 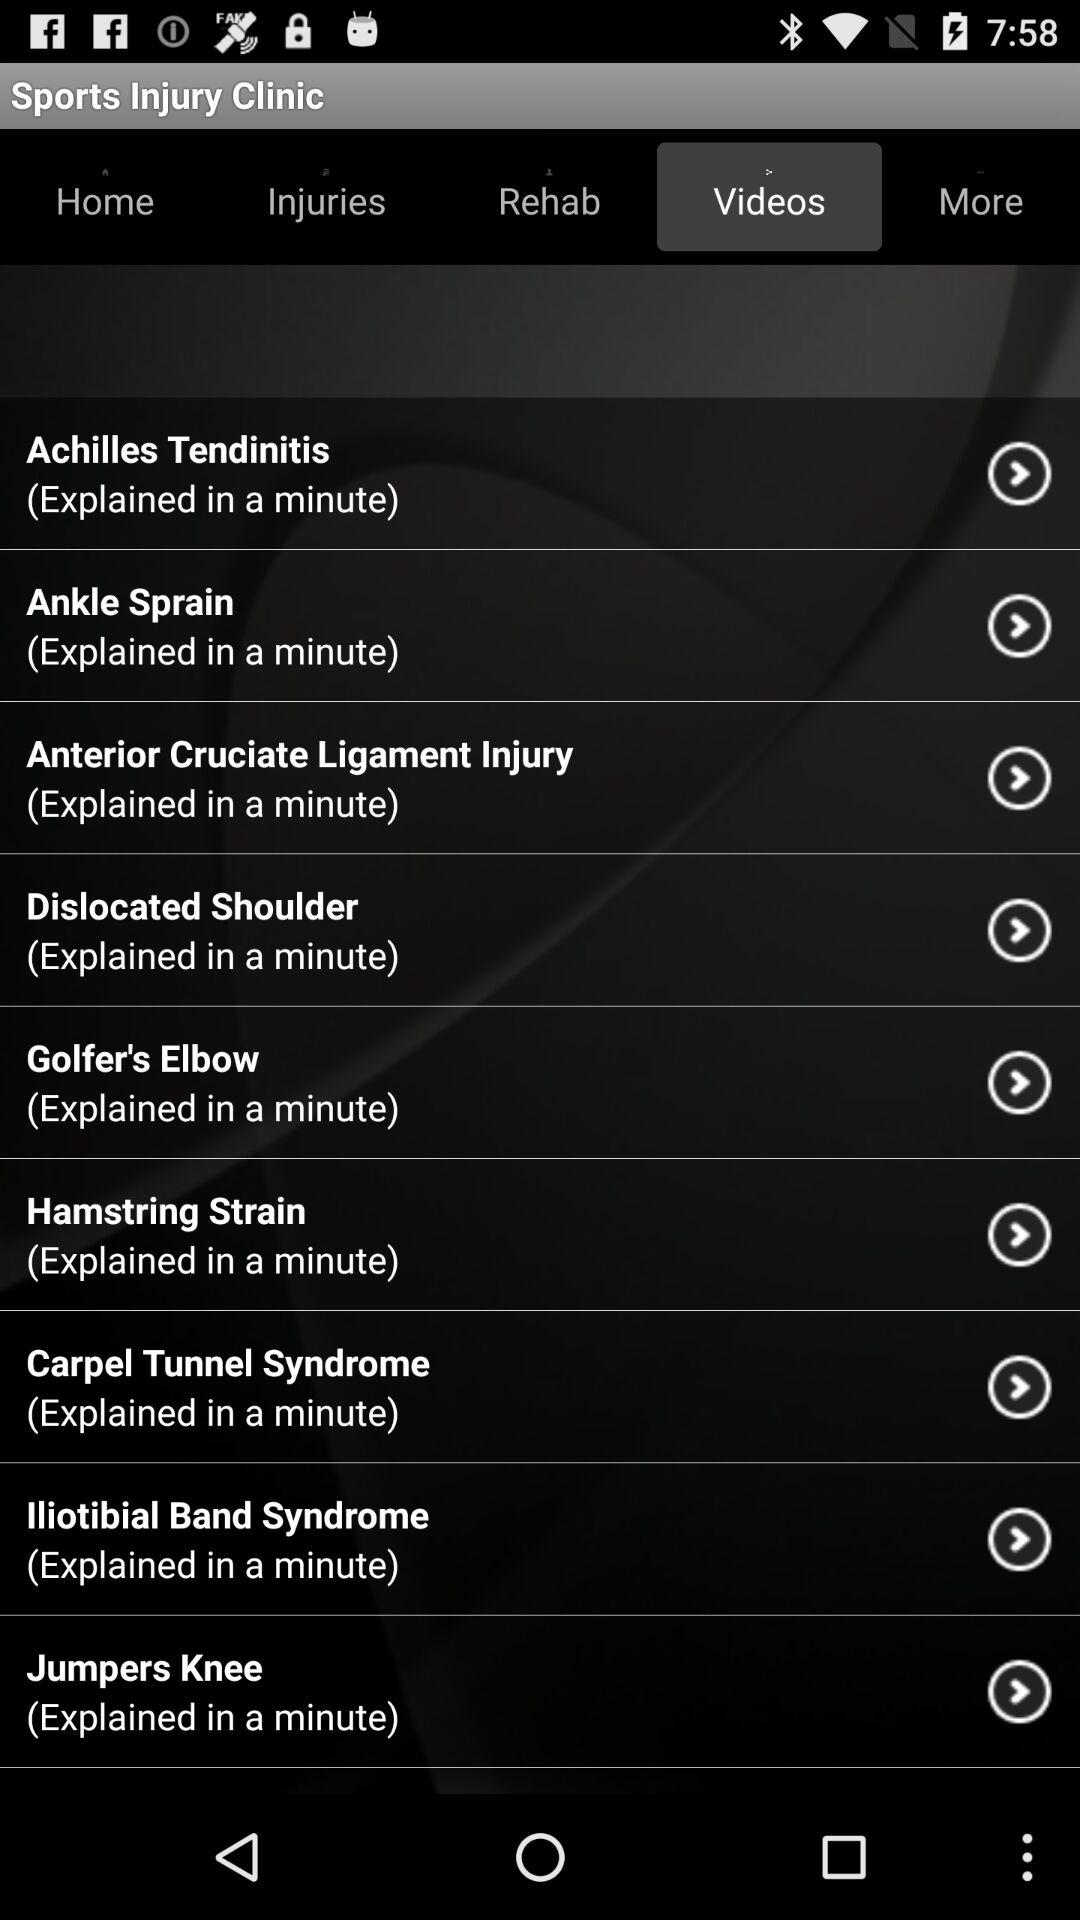 I want to click on turn on the icon above the explained in a icon, so click(x=192, y=905).